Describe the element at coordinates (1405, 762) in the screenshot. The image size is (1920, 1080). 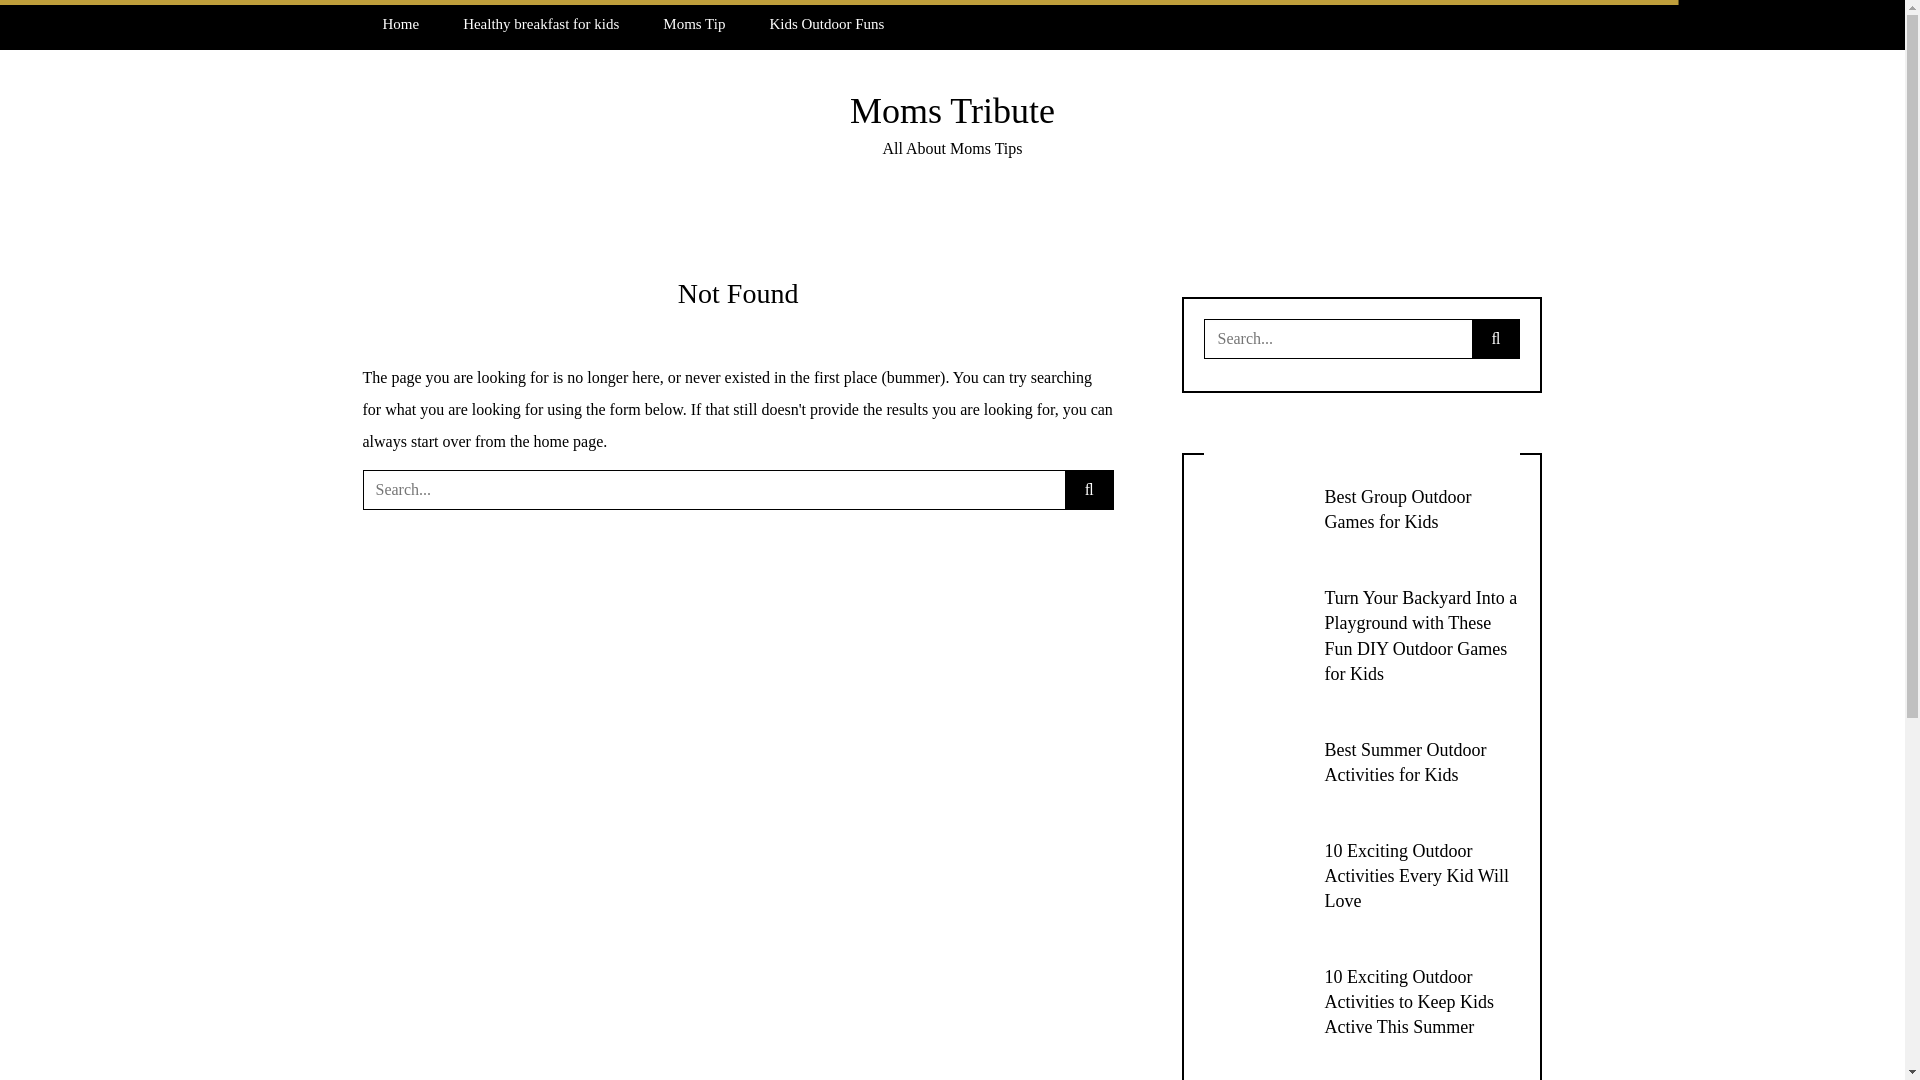
I see `Best Summer Outdoor Activities for Kids` at that location.